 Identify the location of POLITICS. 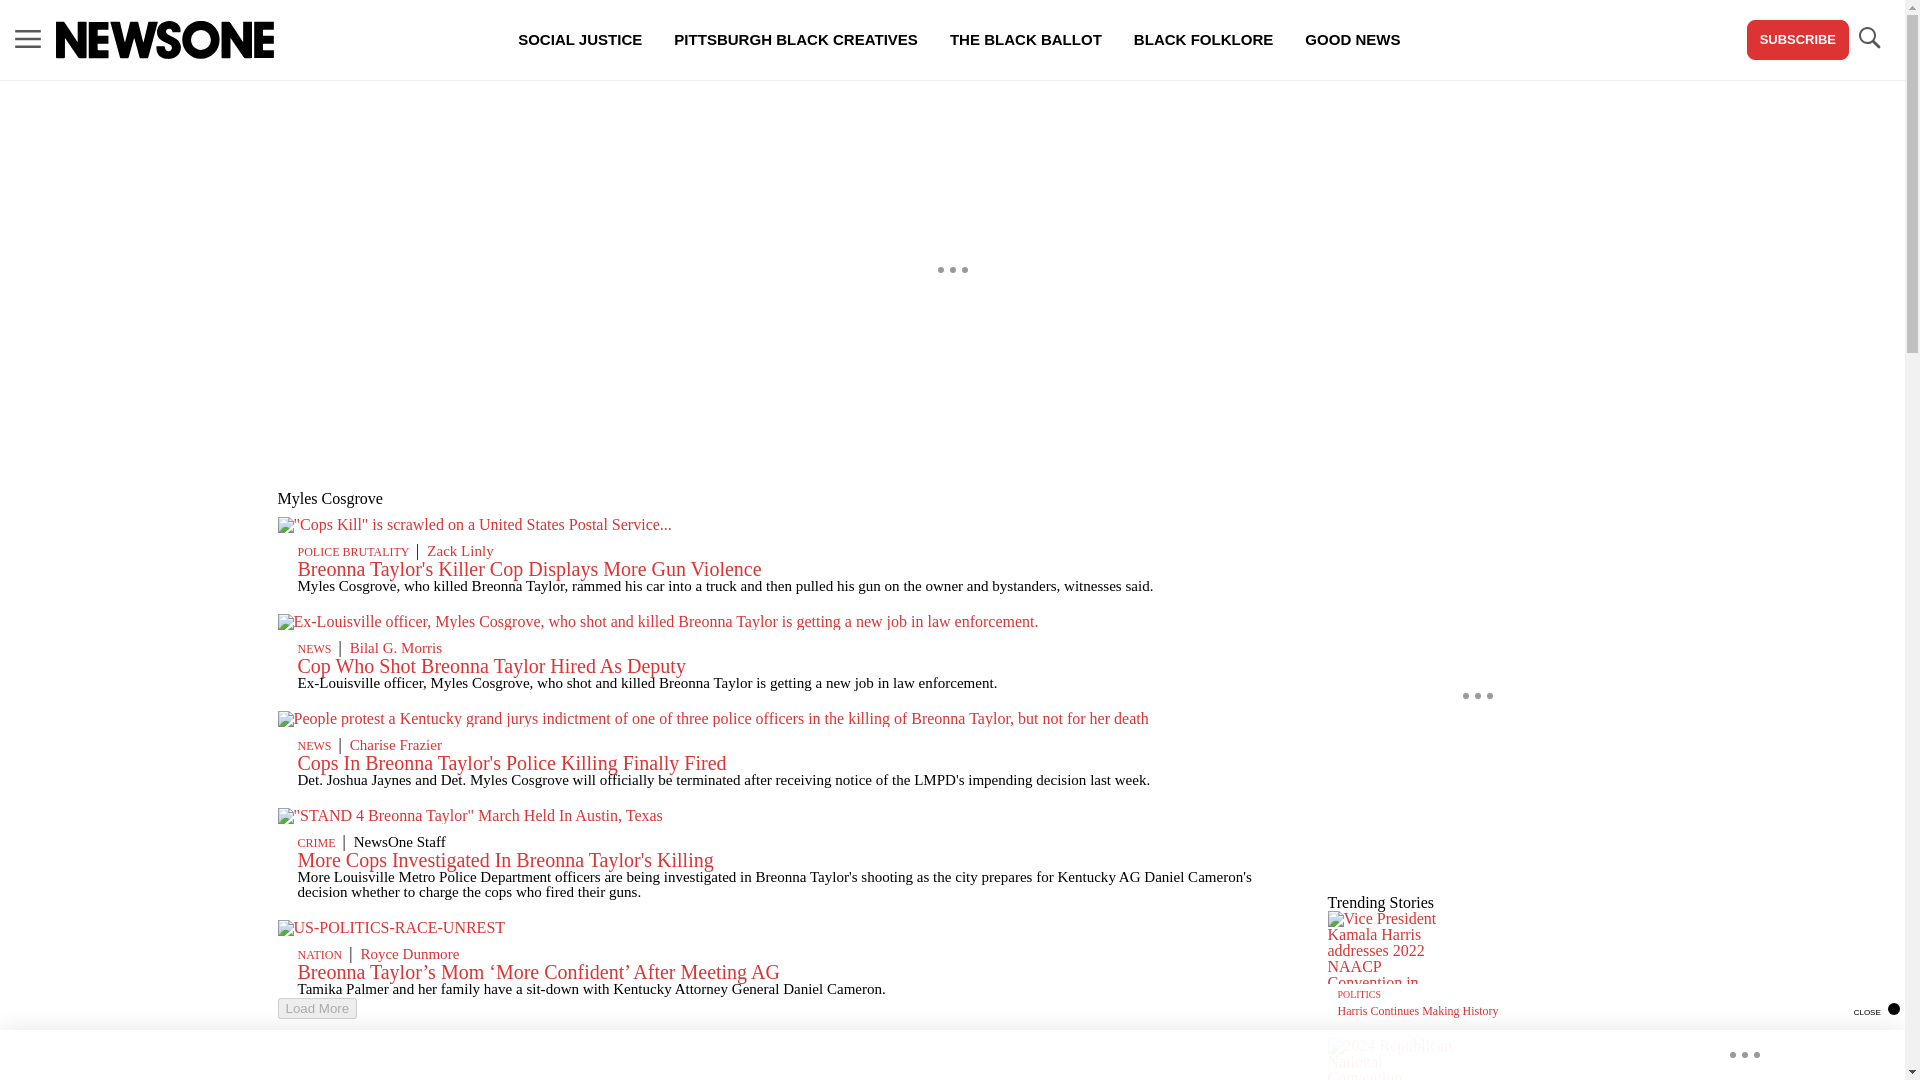
(1359, 994).